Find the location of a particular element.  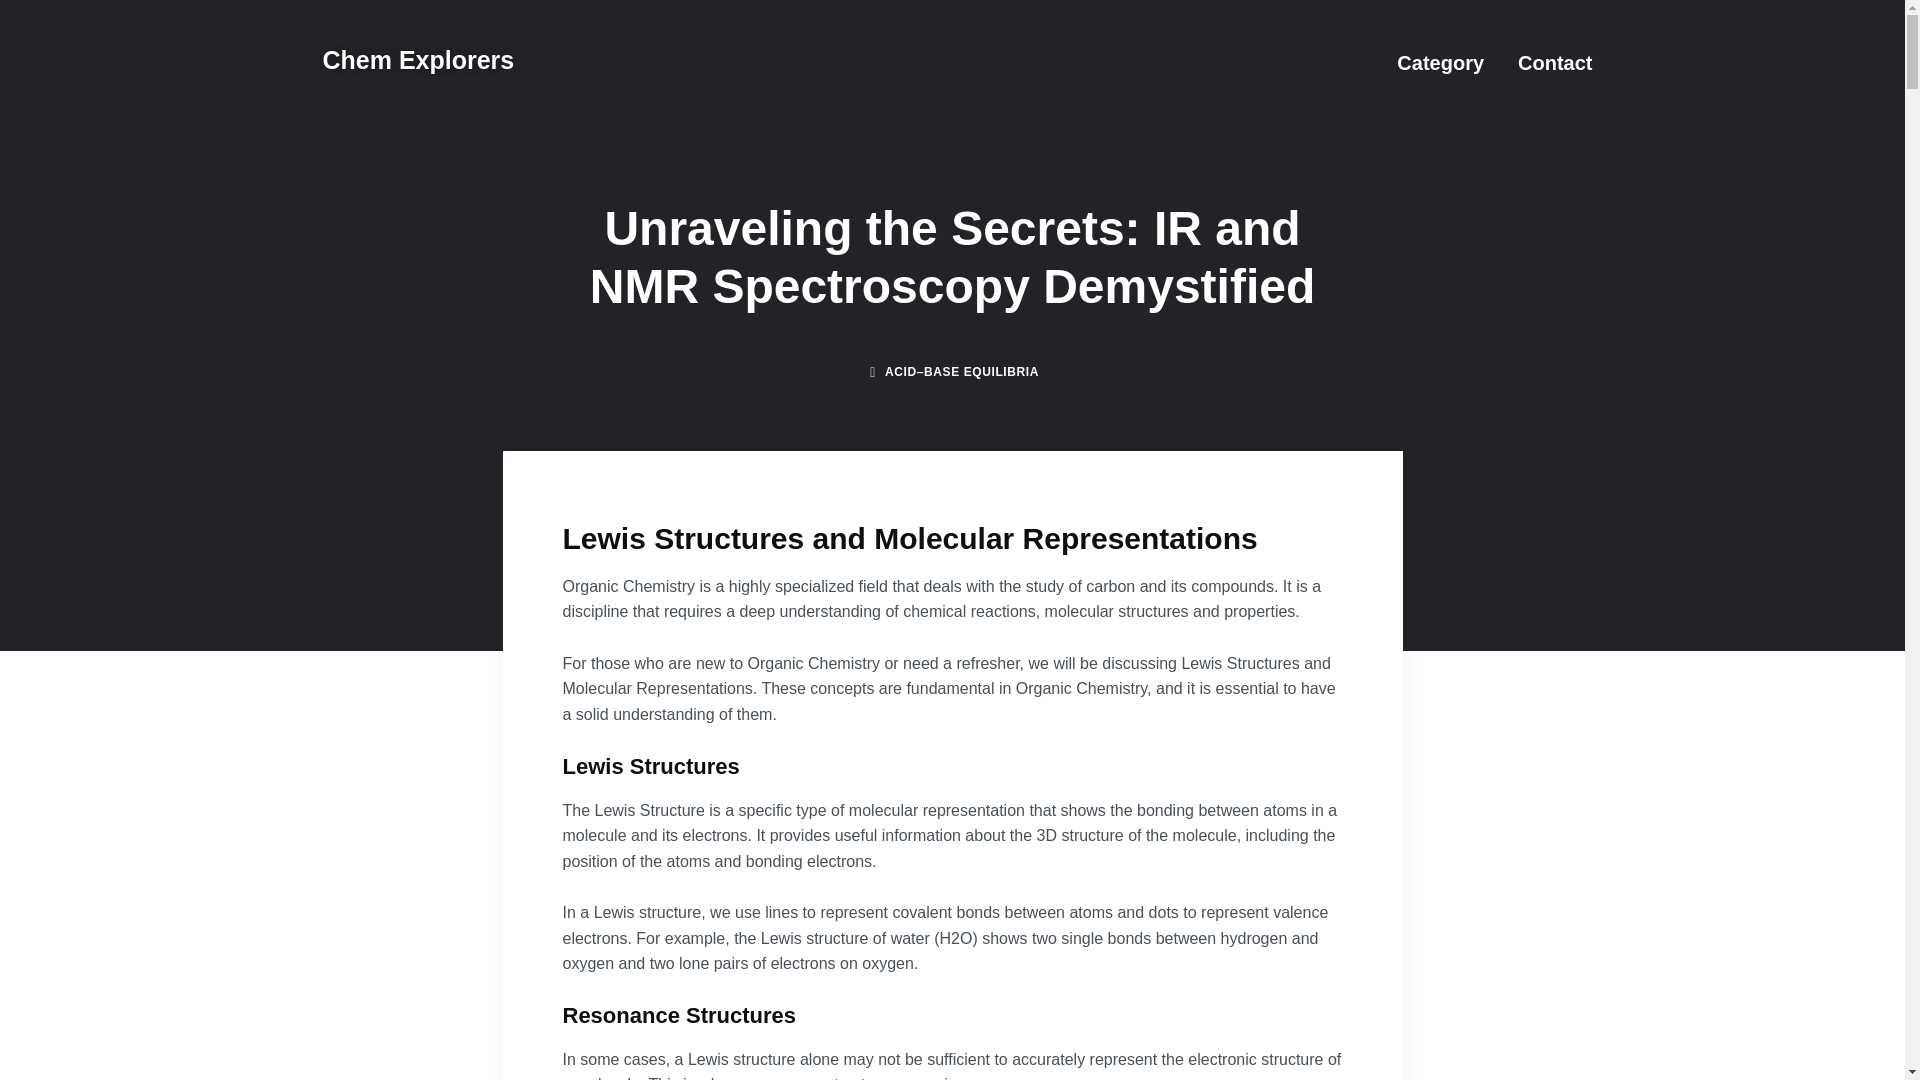

Chem Explorers is located at coordinates (418, 60).